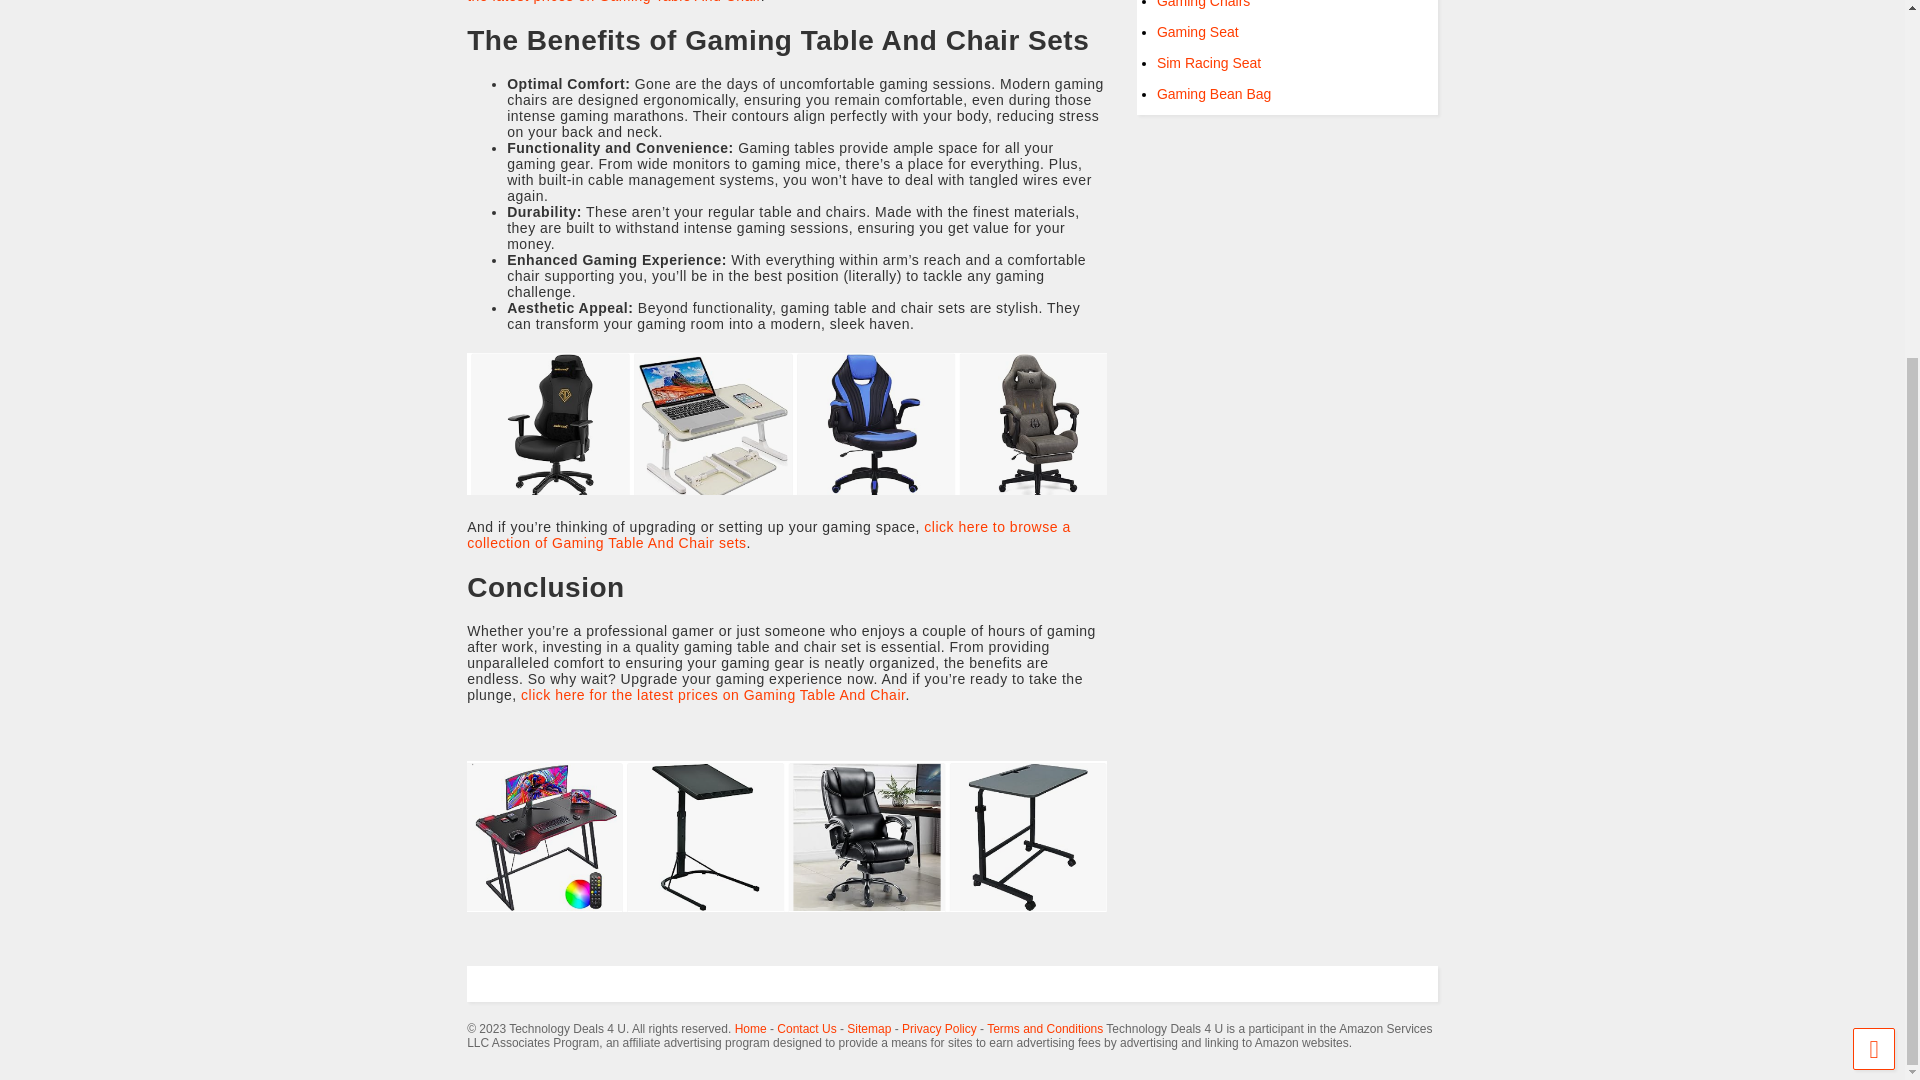 The image size is (1920, 1080). Describe the element at coordinates (712, 694) in the screenshot. I see `click here for the latest prices on Gaming Table And Chair` at that location.